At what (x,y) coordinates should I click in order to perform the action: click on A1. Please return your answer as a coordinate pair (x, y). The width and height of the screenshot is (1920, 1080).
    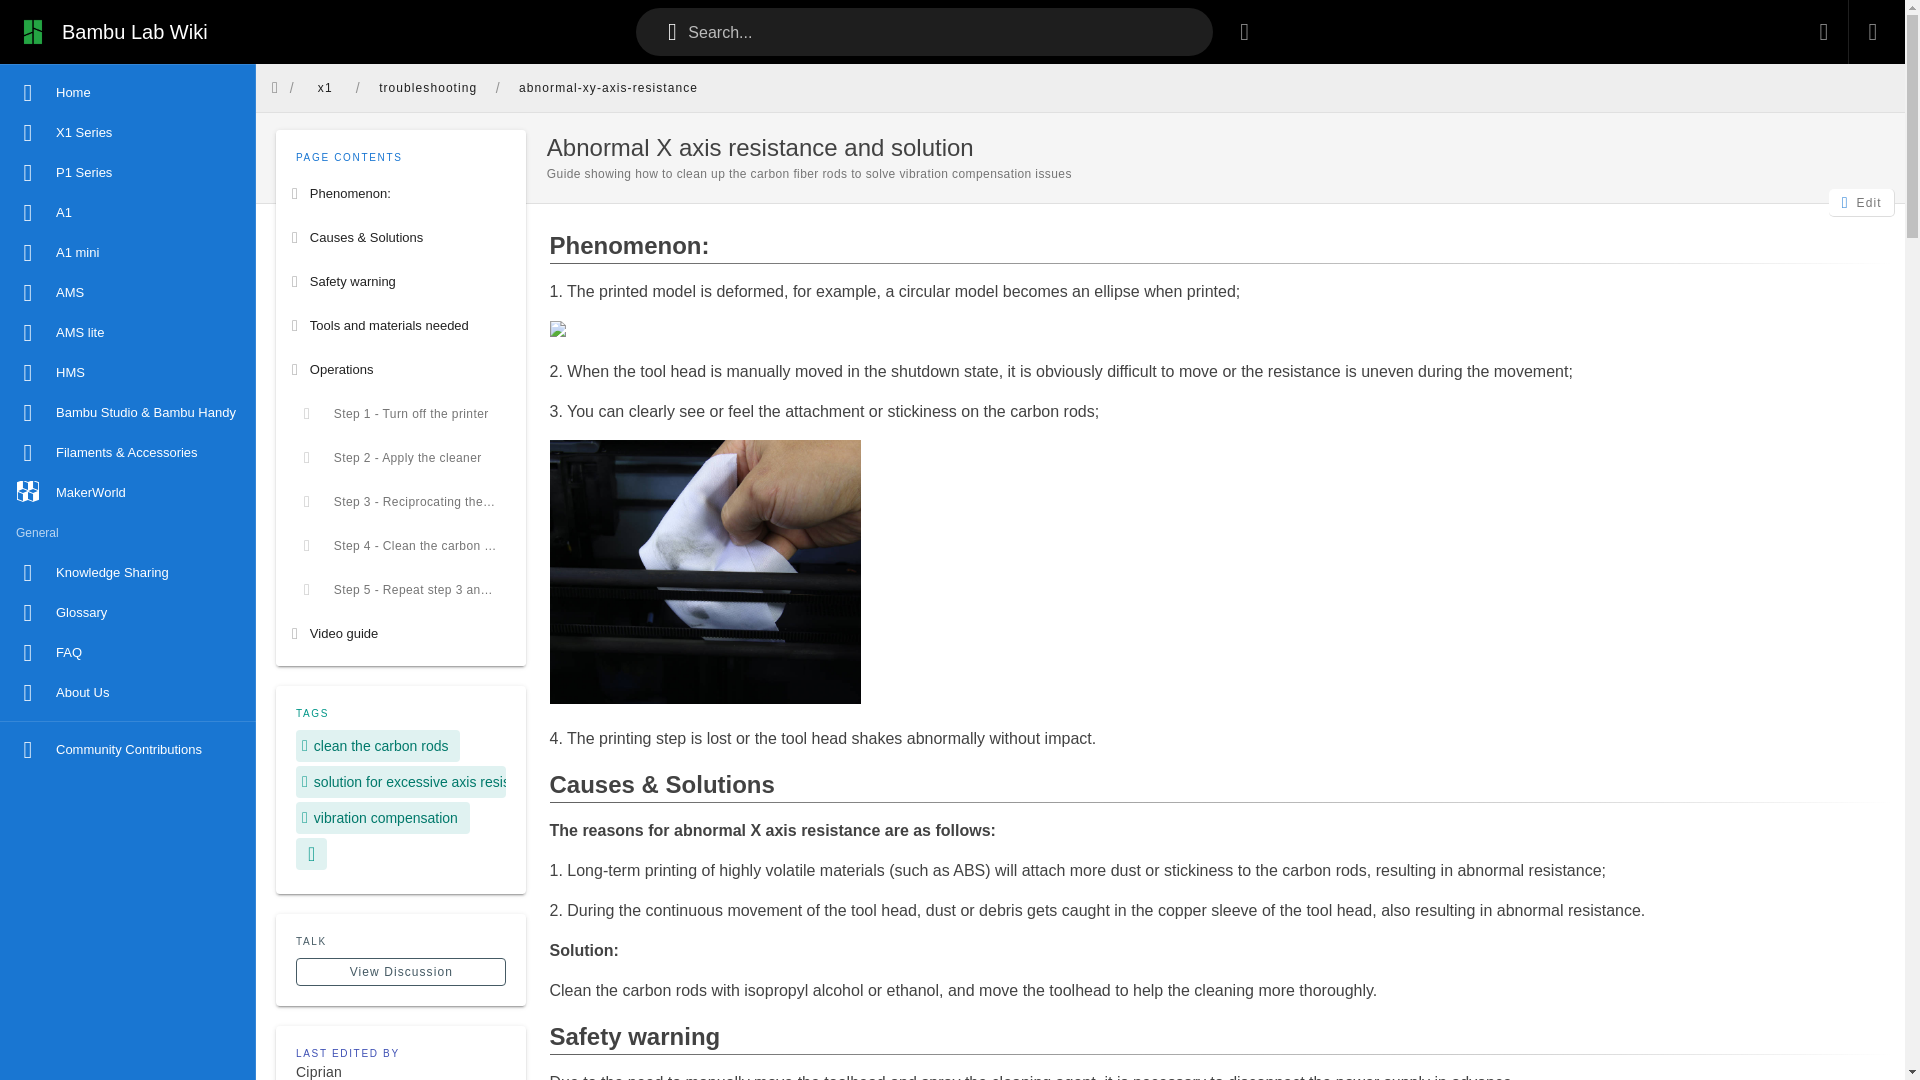
    Looking at the image, I should click on (128, 213).